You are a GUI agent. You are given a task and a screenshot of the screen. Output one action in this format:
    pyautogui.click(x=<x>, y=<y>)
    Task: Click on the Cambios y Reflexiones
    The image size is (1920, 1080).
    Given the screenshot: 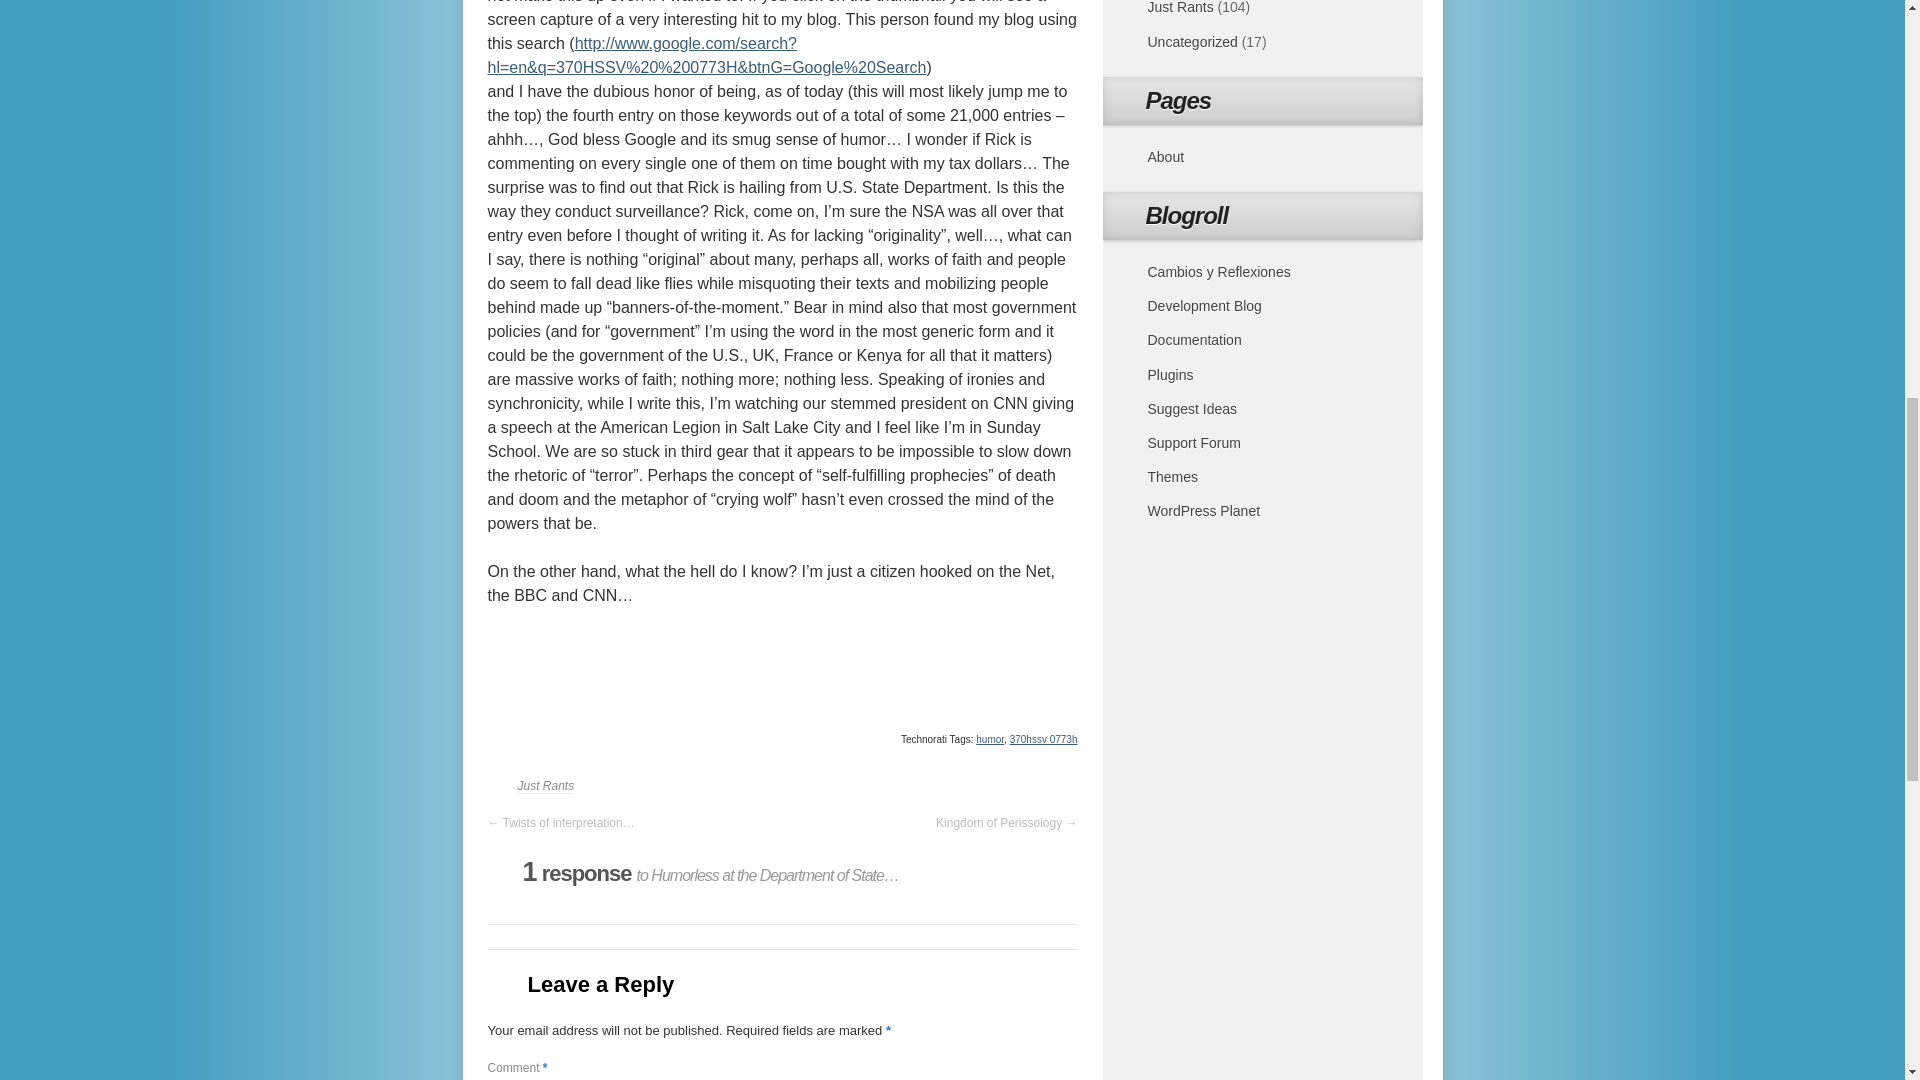 What is the action you would take?
    pyautogui.click(x=1219, y=271)
    